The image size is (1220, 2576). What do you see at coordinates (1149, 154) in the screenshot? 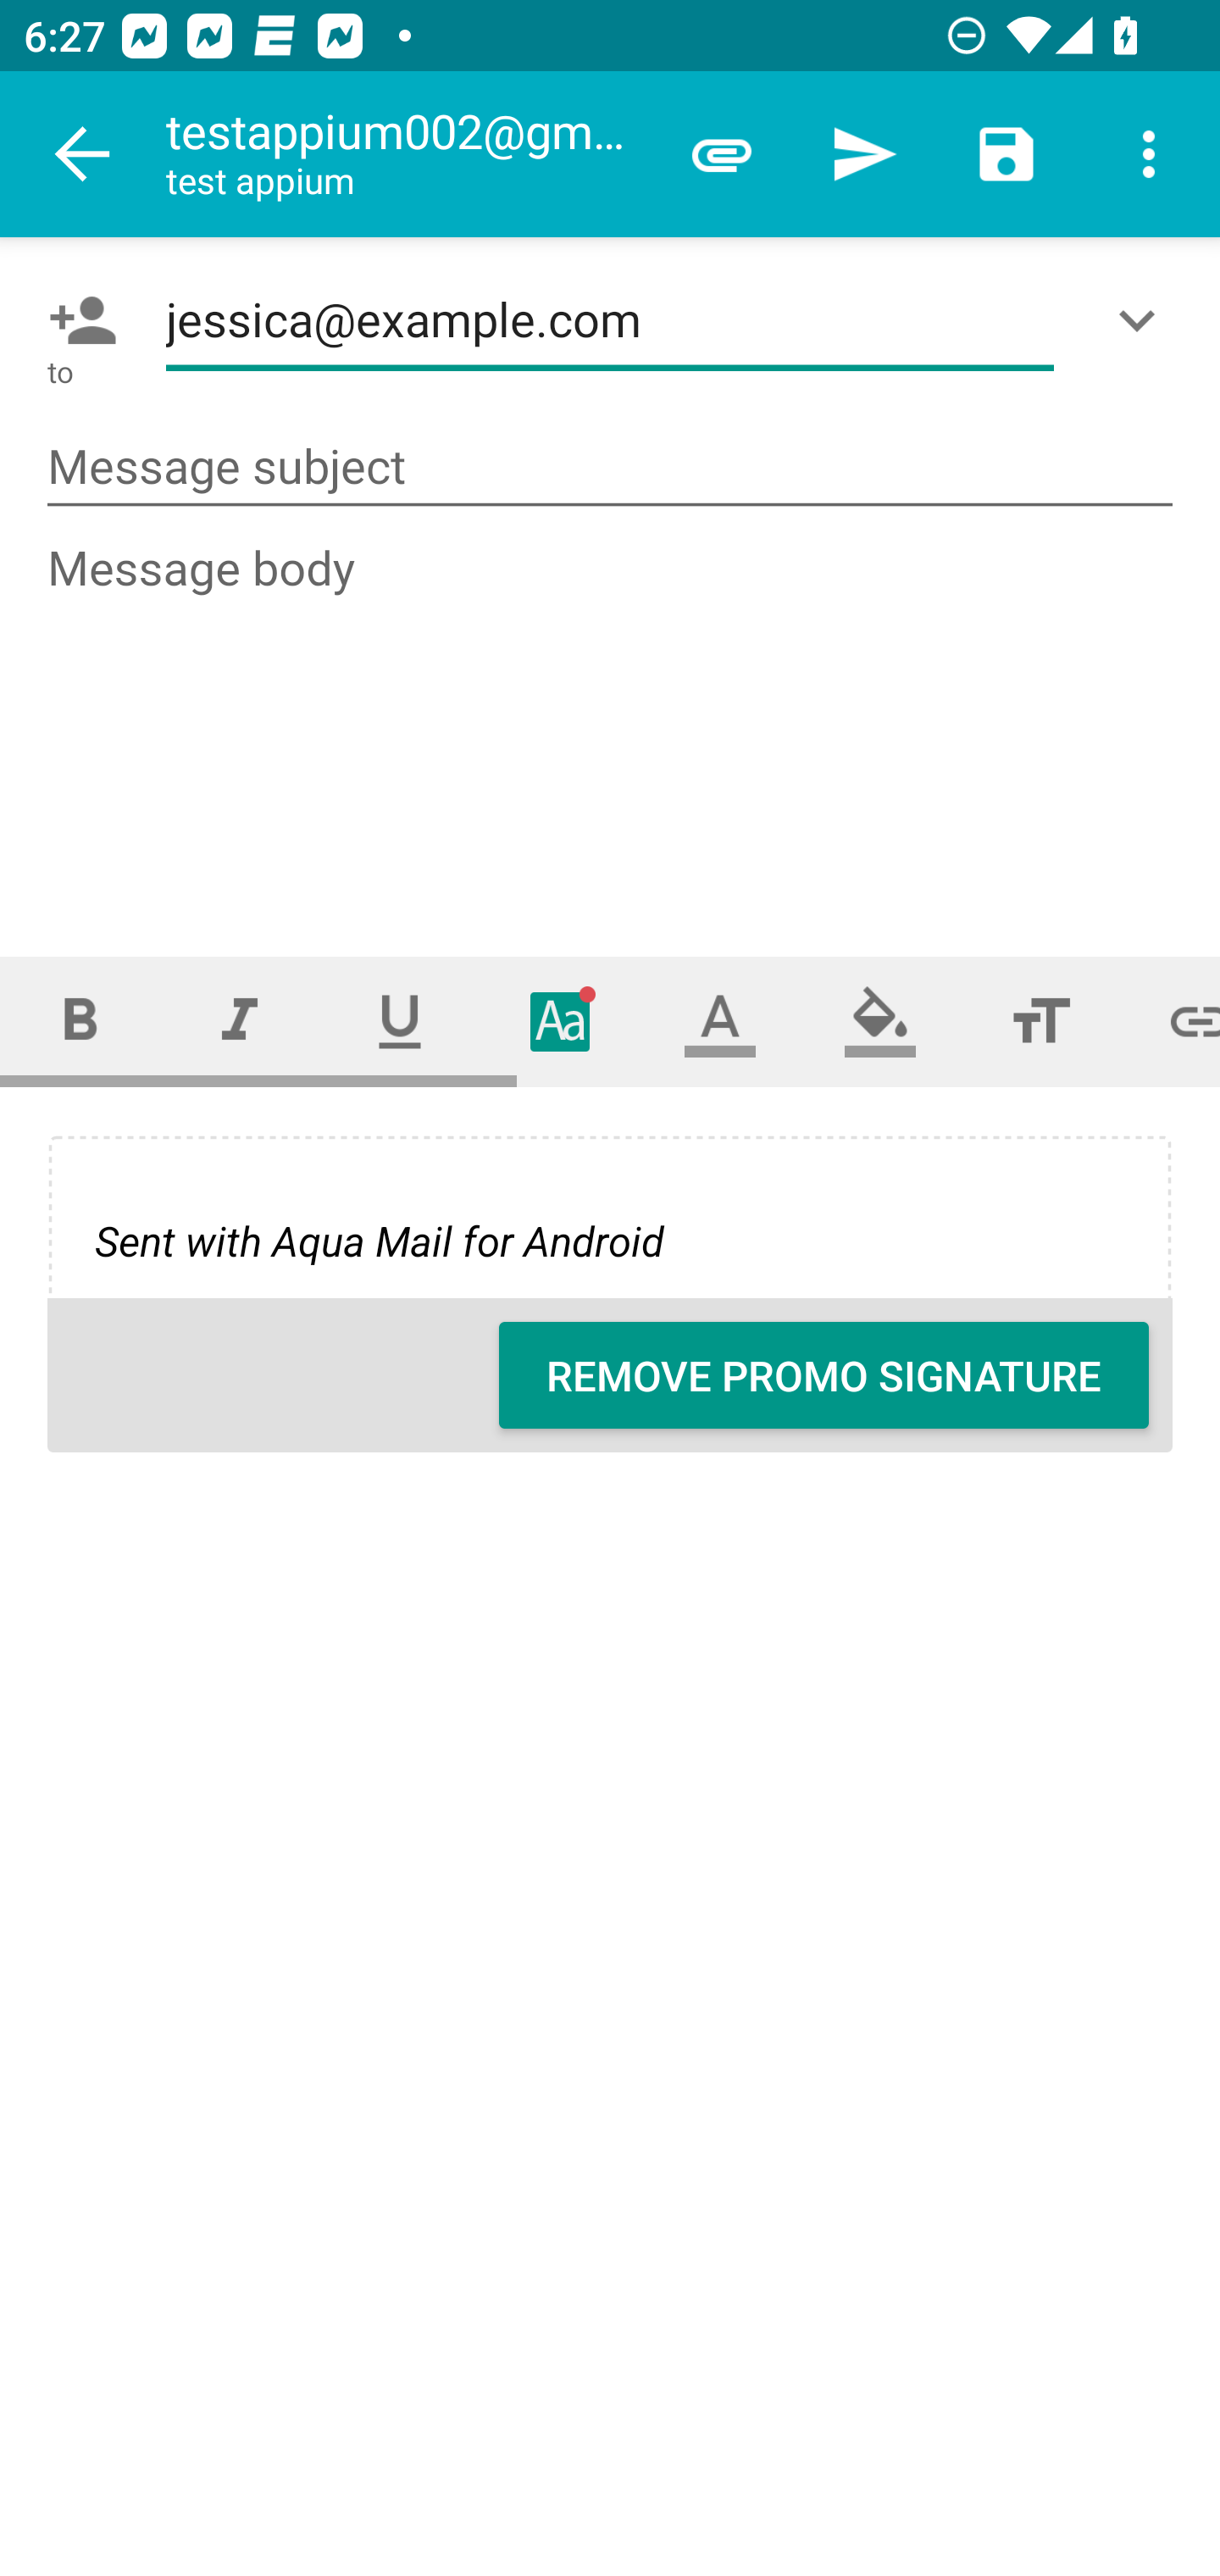
I see `More options` at bounding box center [1149, 154].